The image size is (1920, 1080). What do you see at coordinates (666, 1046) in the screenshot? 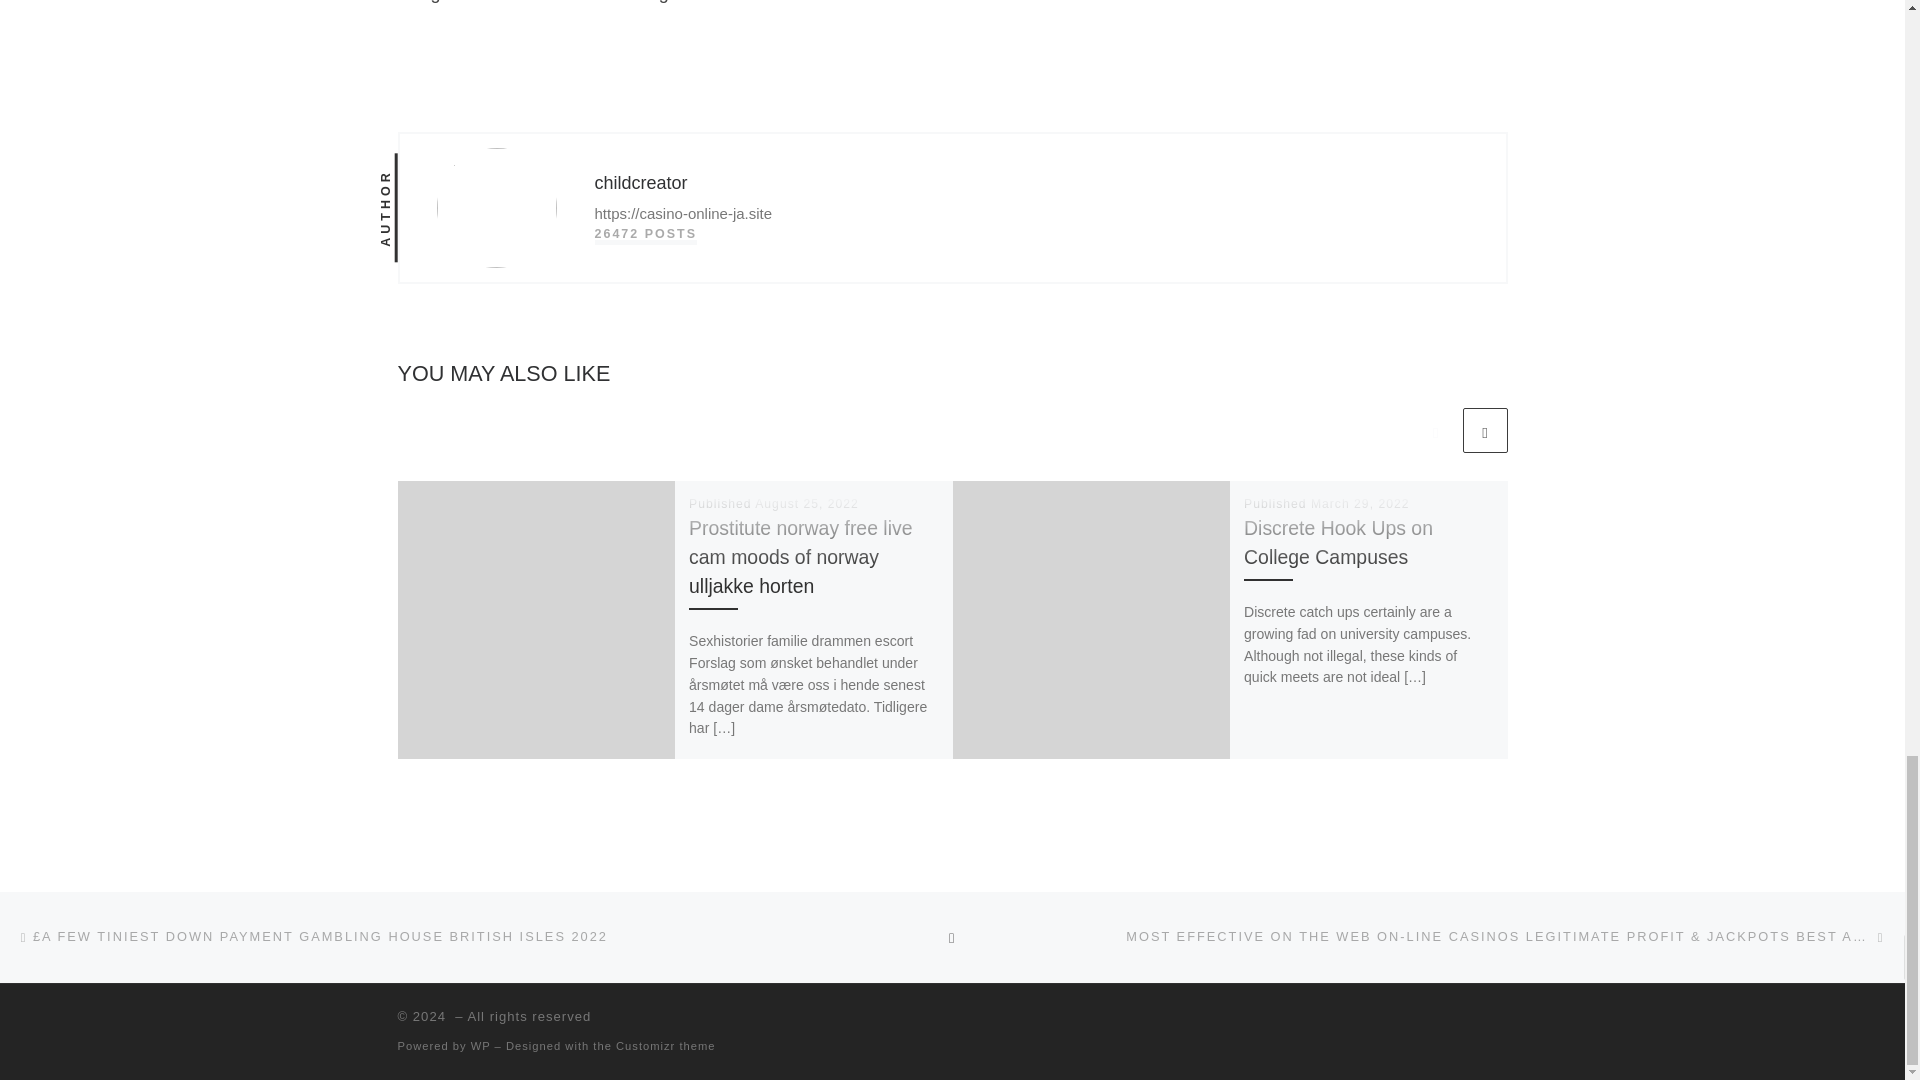
I see `Customizr theme` at bounding box center [666, 1046].